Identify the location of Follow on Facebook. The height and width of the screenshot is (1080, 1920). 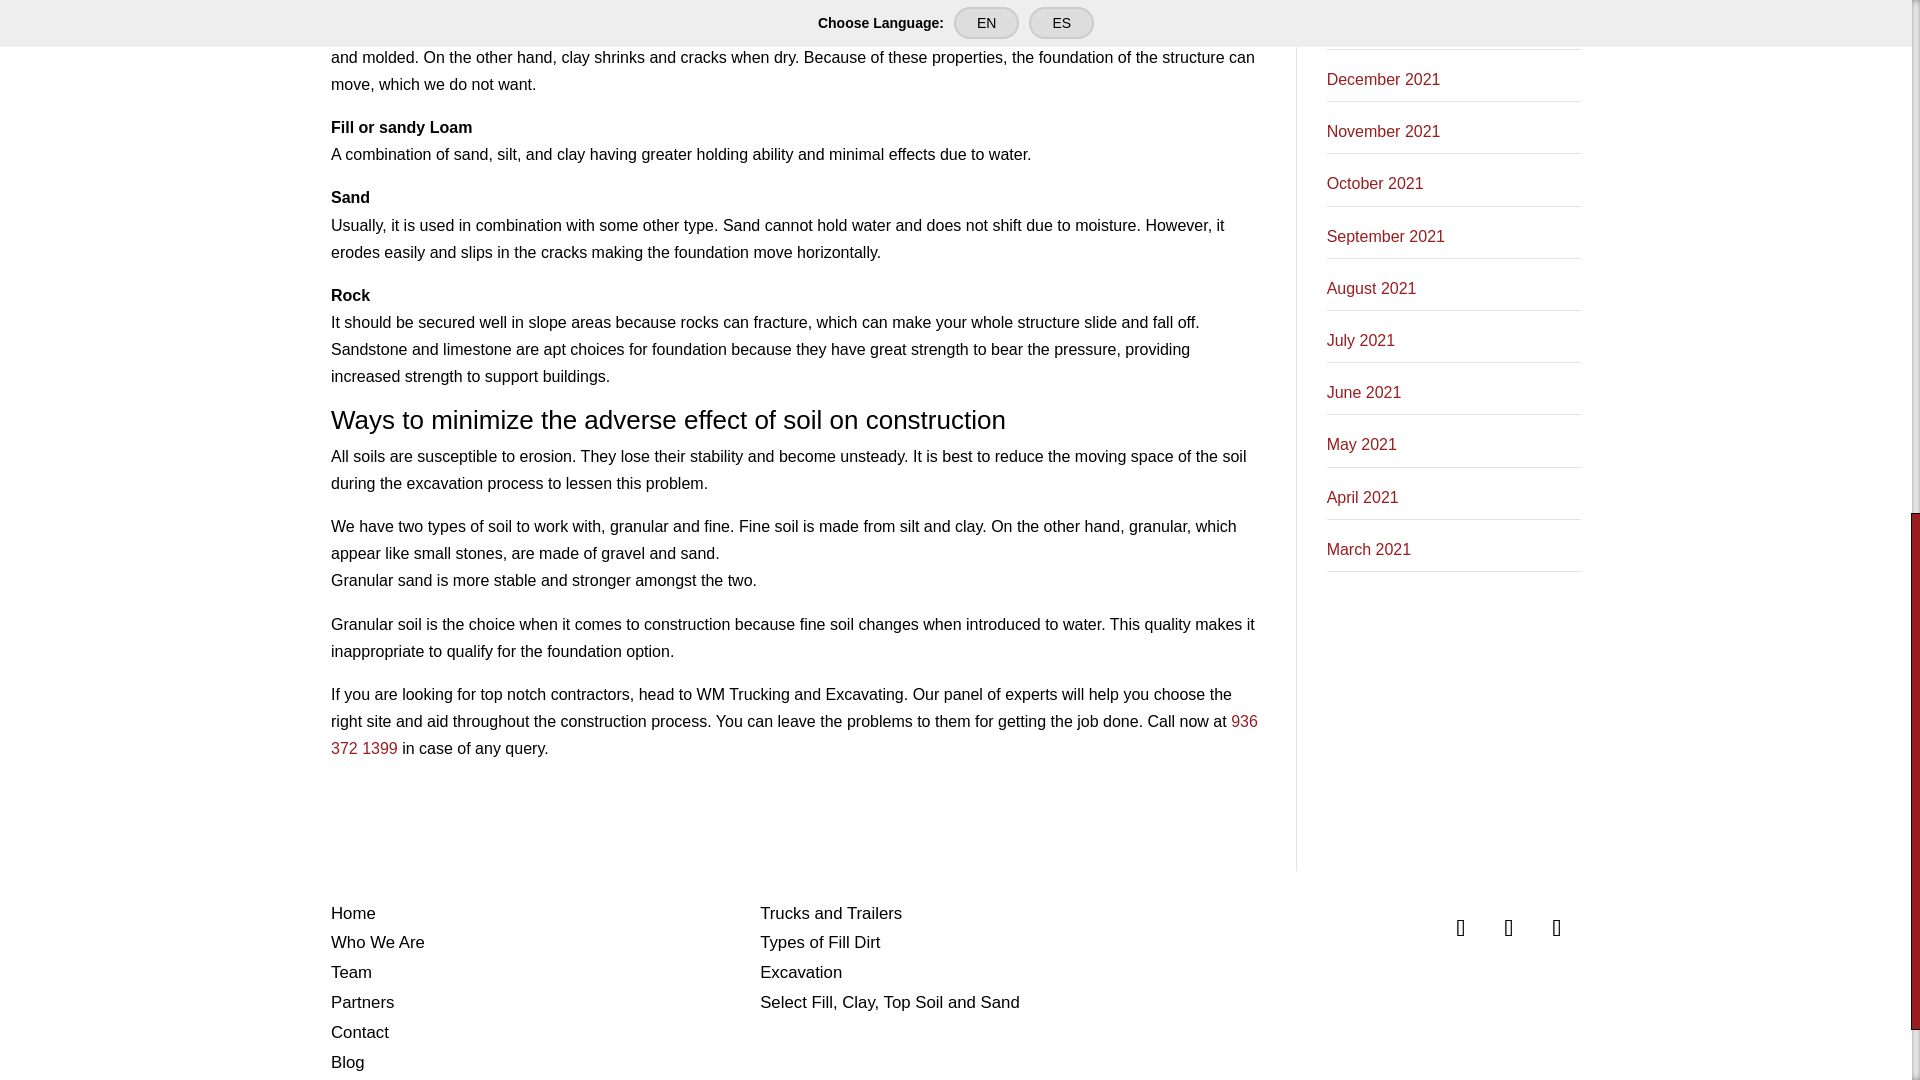
(1460, 926).